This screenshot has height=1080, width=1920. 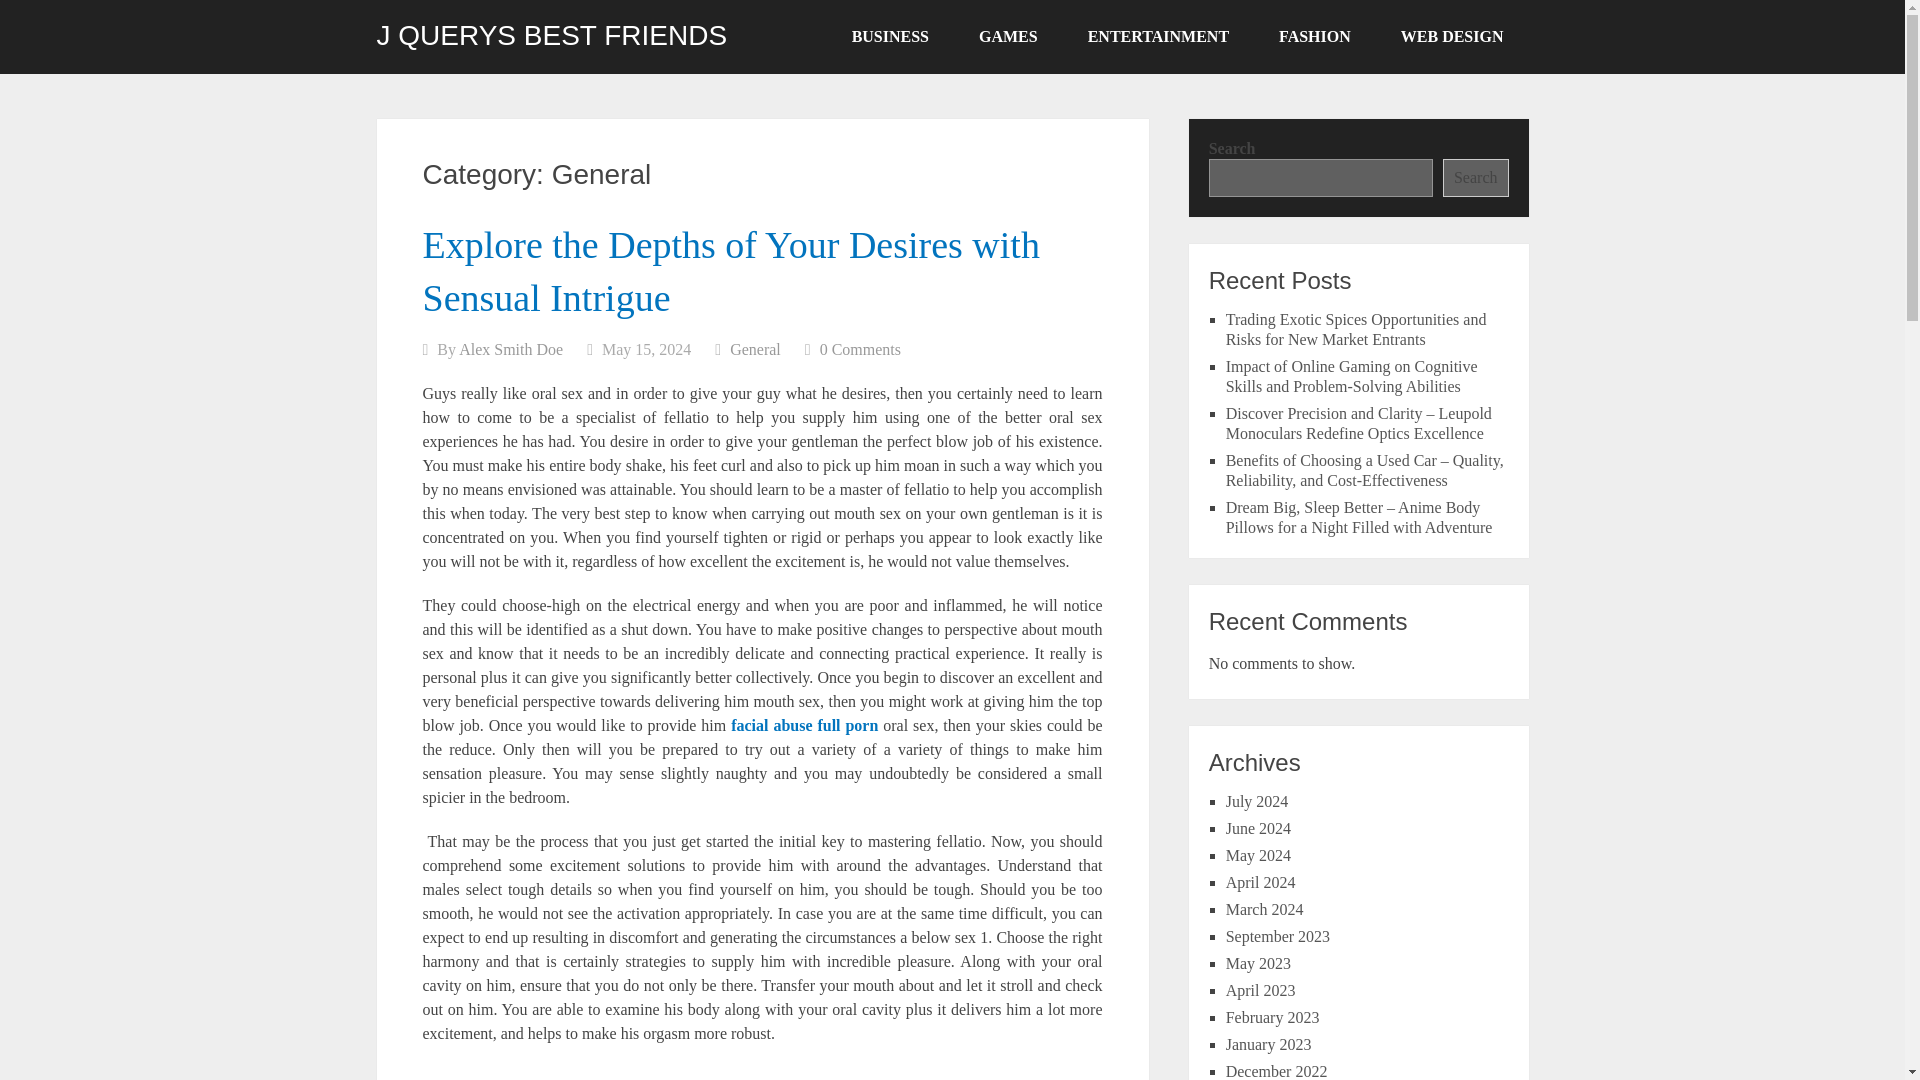 I want to click on May 2023, so click(x=1258, y=963).